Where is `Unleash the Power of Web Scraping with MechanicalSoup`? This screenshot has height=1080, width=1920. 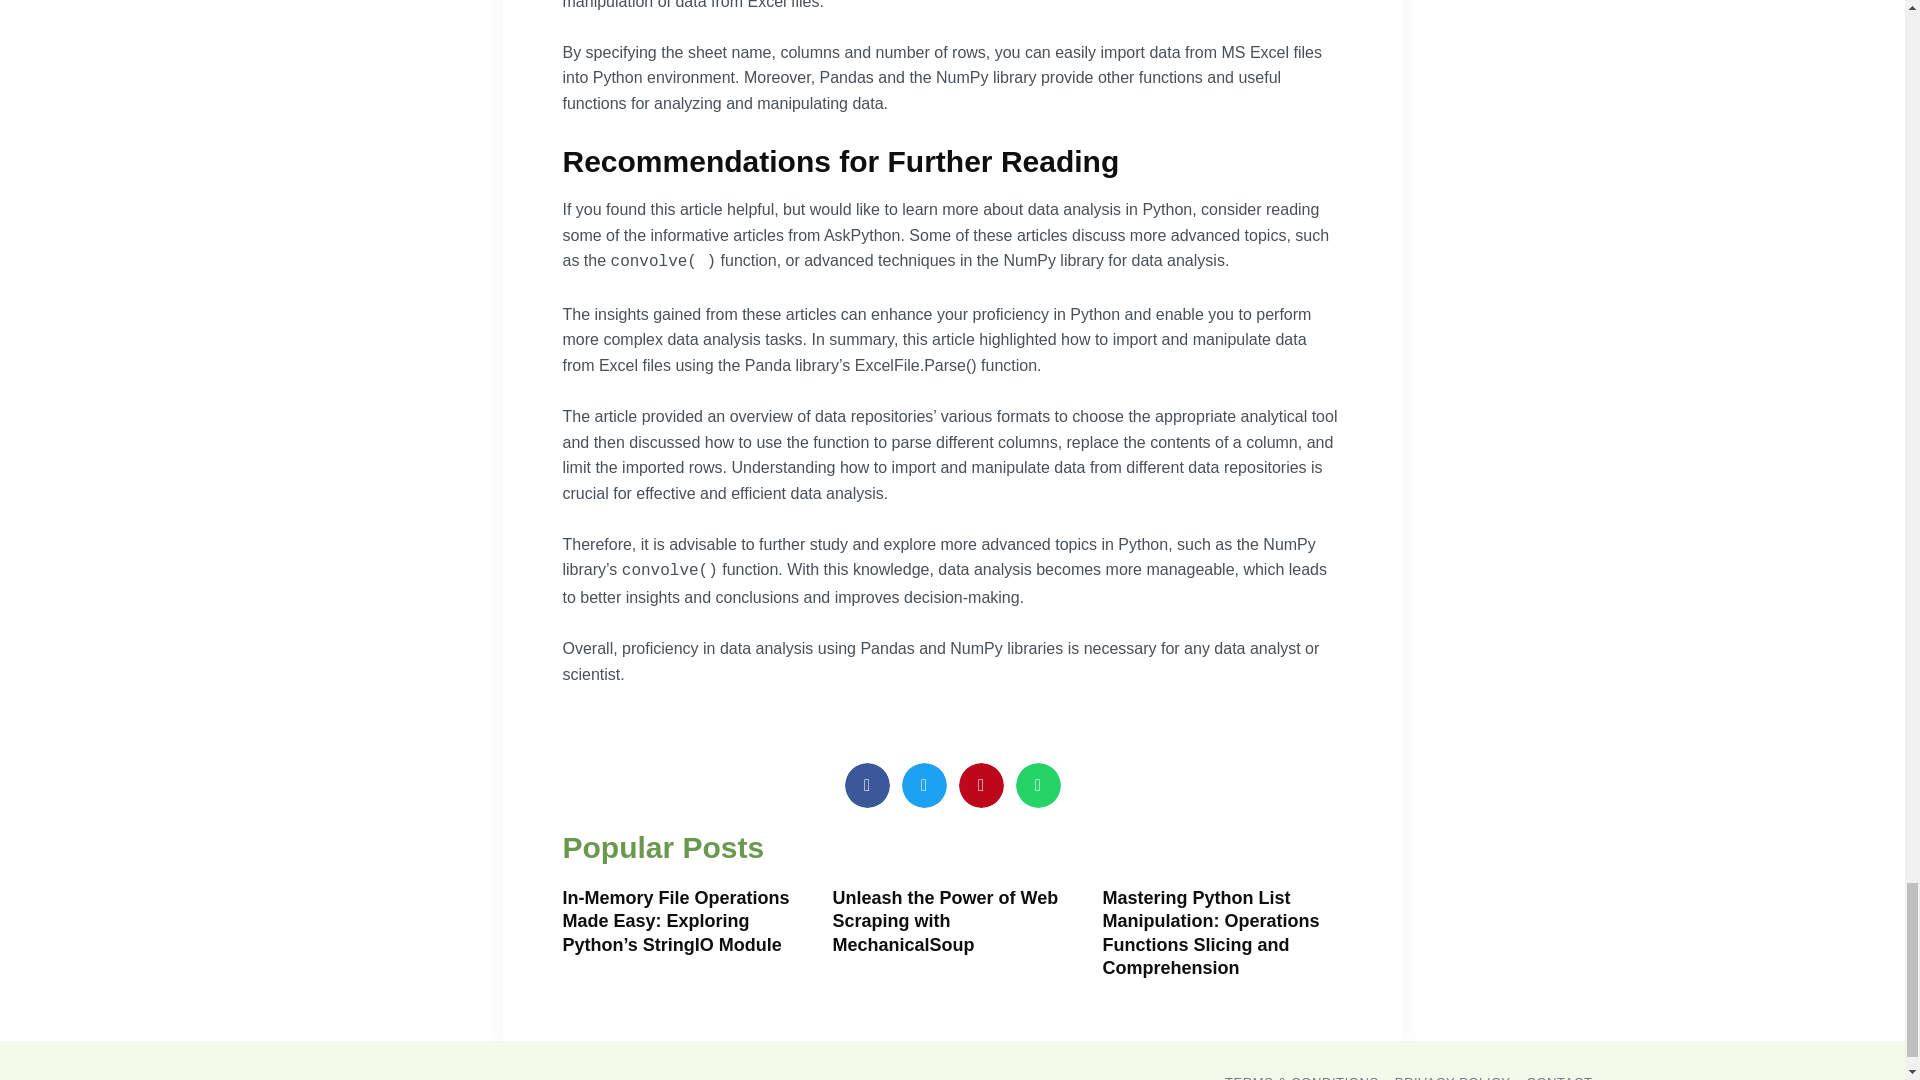 Unleash the Power of Web Scraping with MechanicalSoup is located at coordinates (944, 920).